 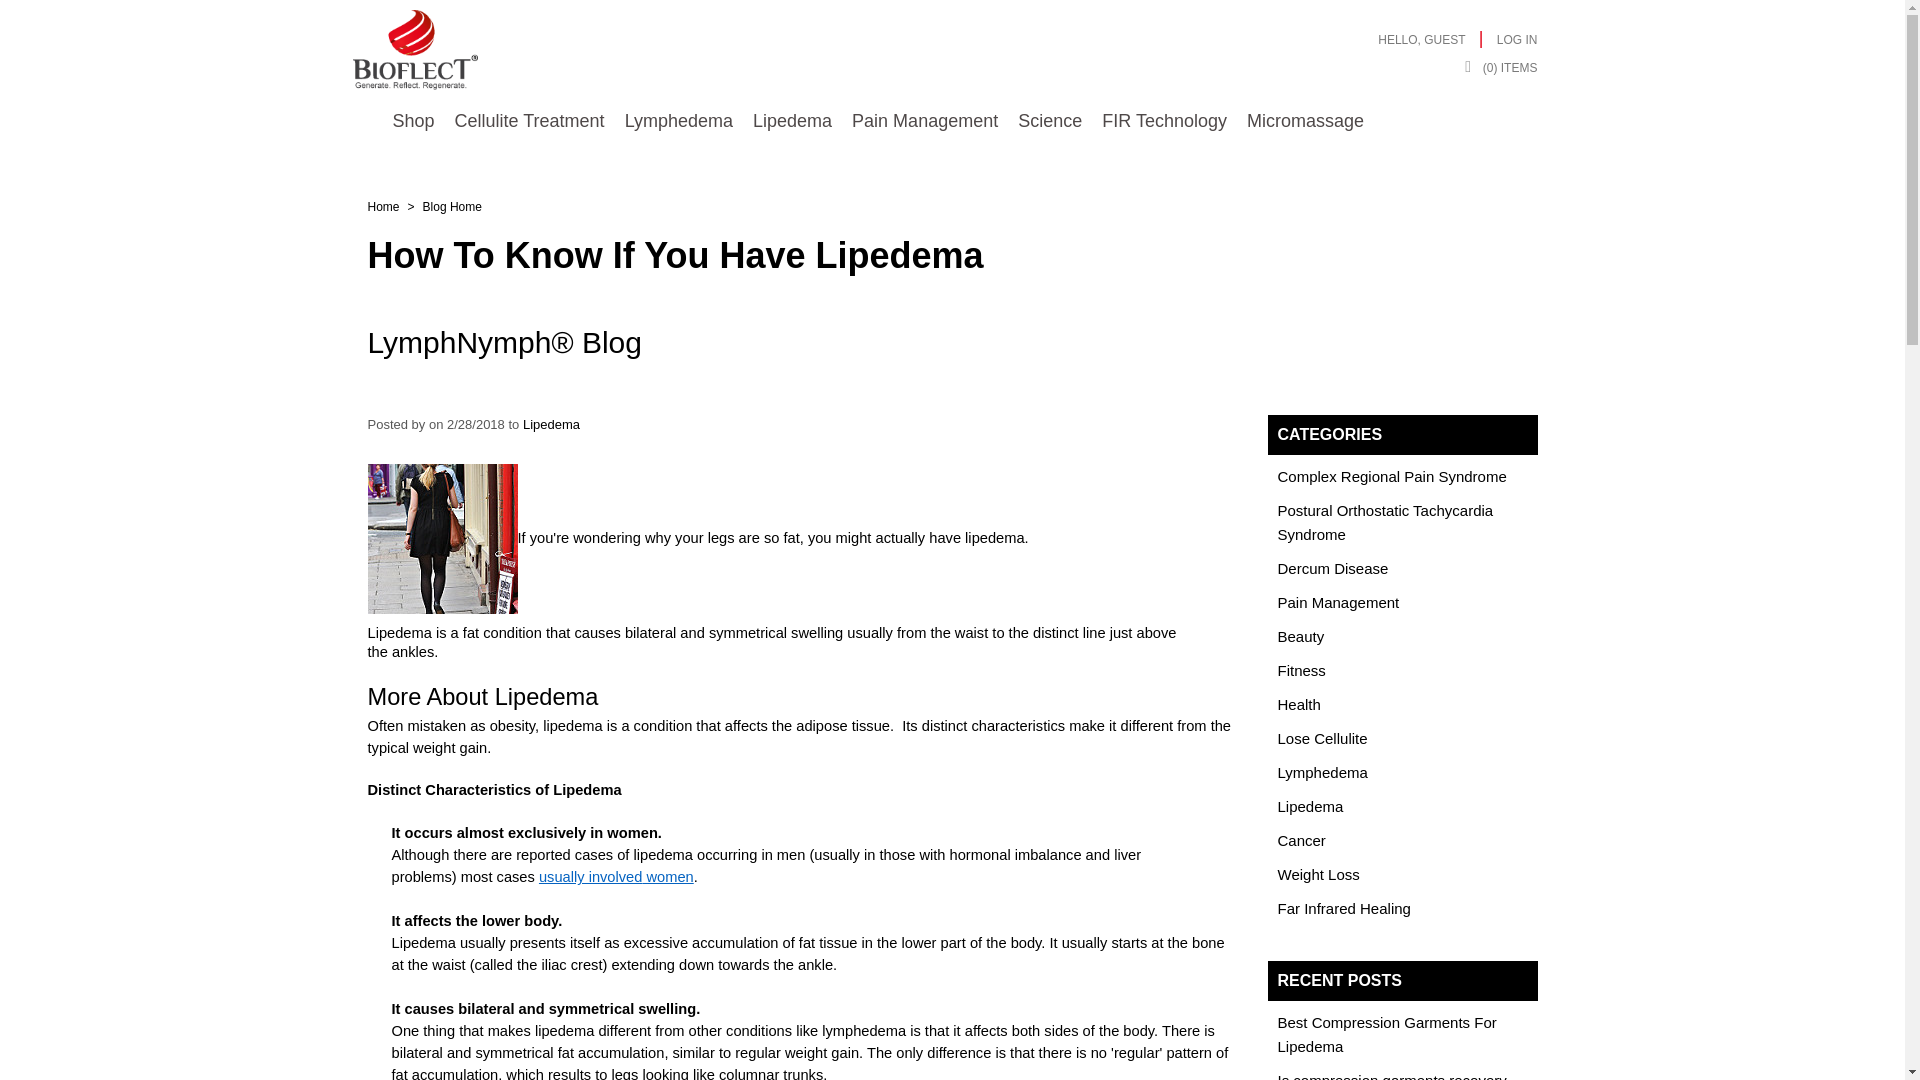 What do you see at coordinates (1301, 636) in the screenshot?
I see `Beauty` at bounding box center [1301, 636].